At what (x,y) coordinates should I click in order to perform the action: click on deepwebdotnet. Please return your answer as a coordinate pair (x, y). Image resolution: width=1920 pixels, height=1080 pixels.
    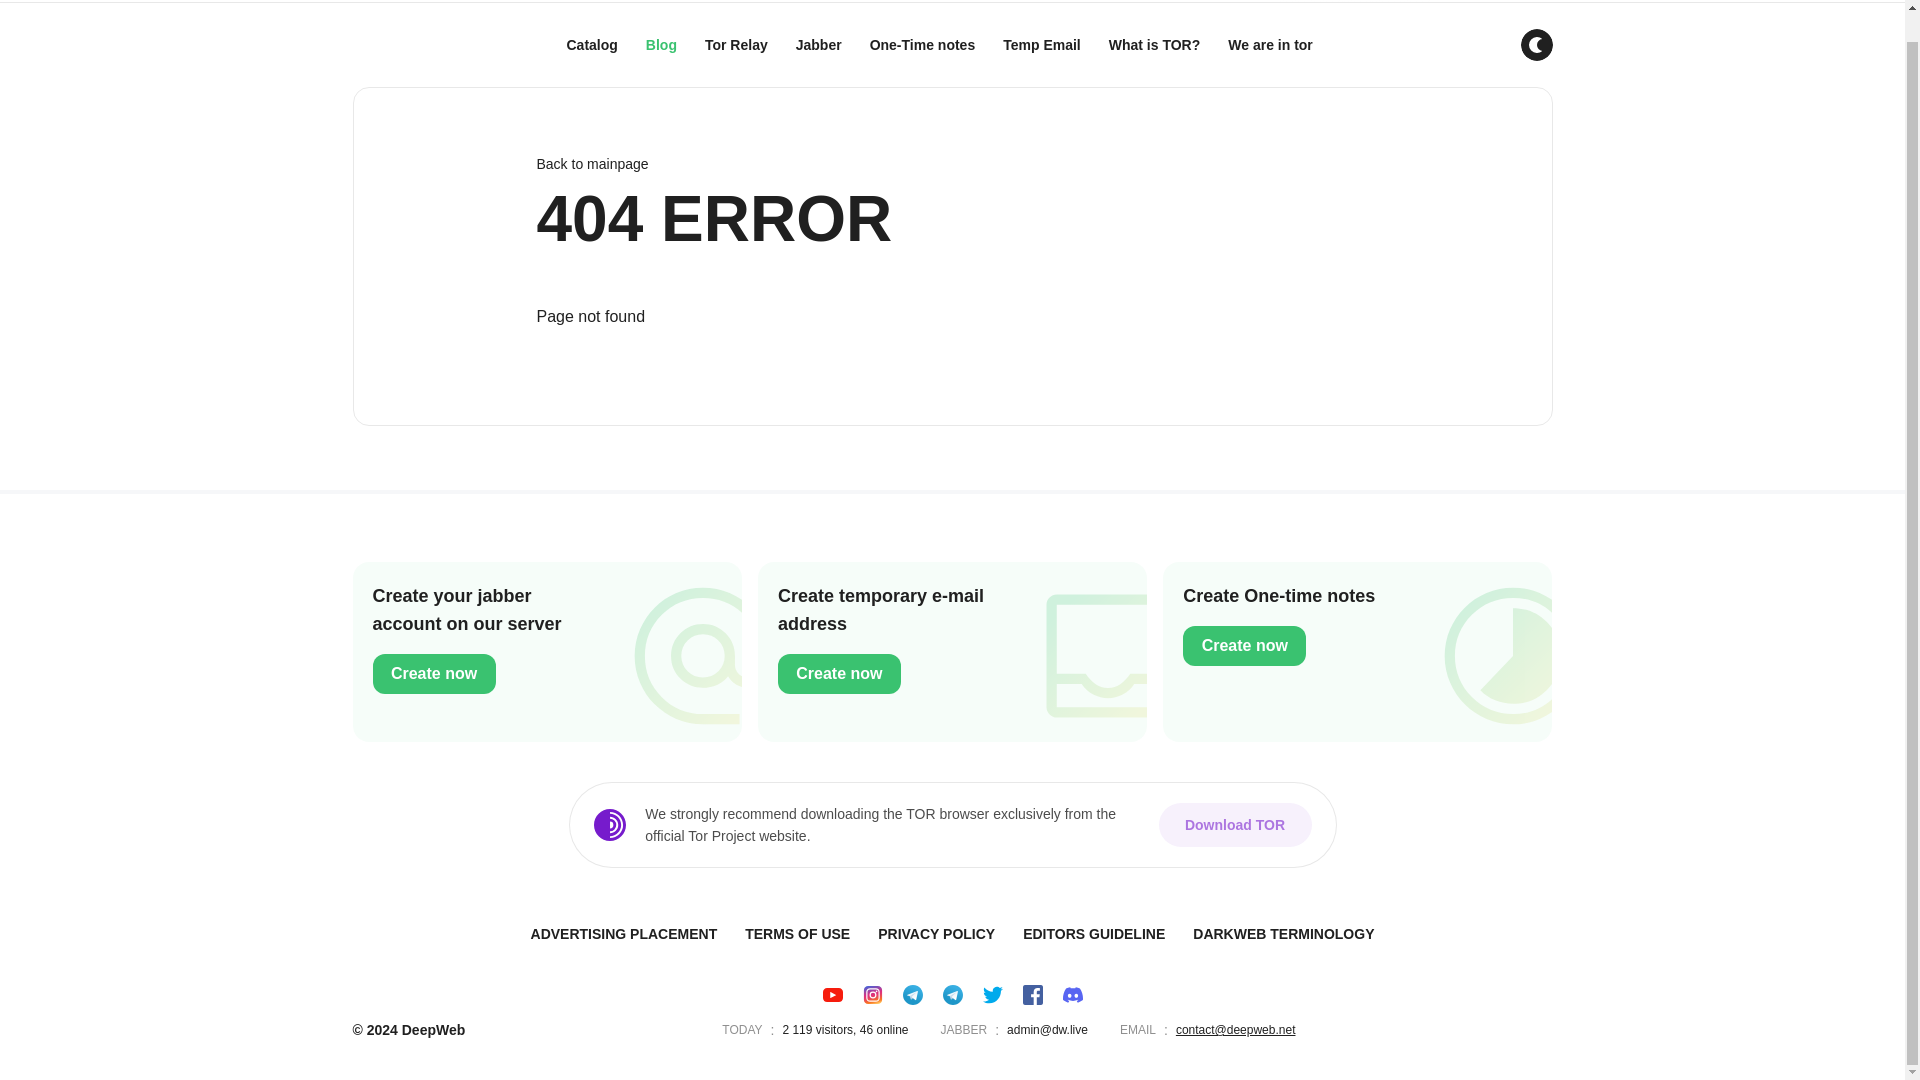
    Looking at the image, I should click on (952, 994).